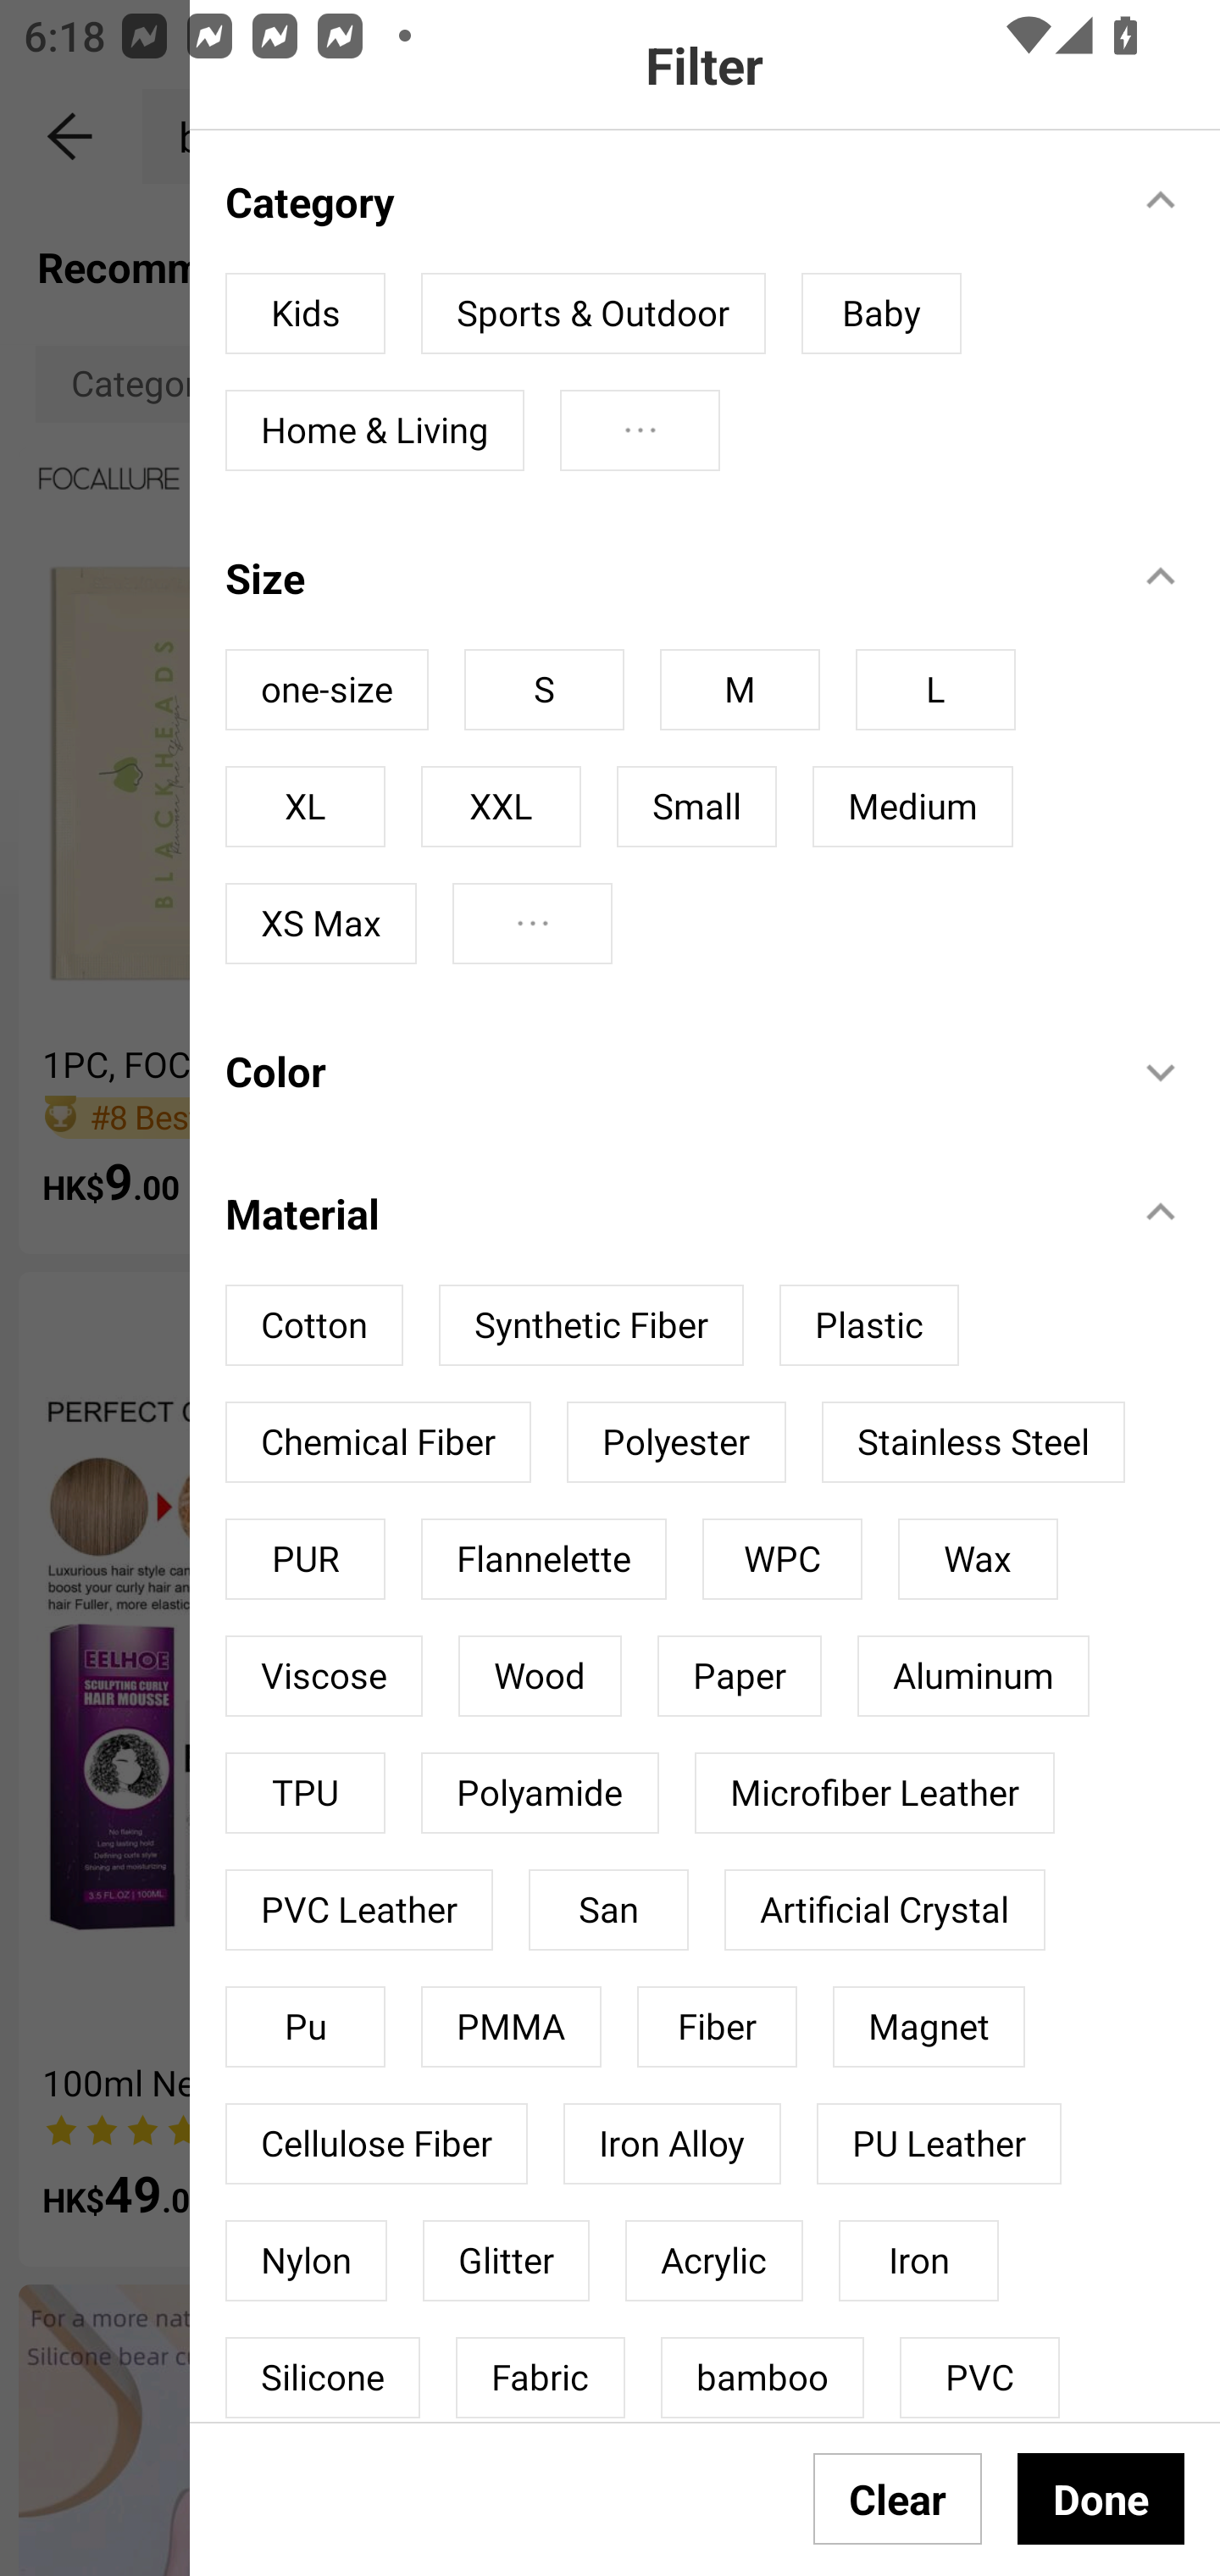  What do you see at coordinates (608, 1910) in the screenshot?
I see `San` at bounding box center [608, 1910].